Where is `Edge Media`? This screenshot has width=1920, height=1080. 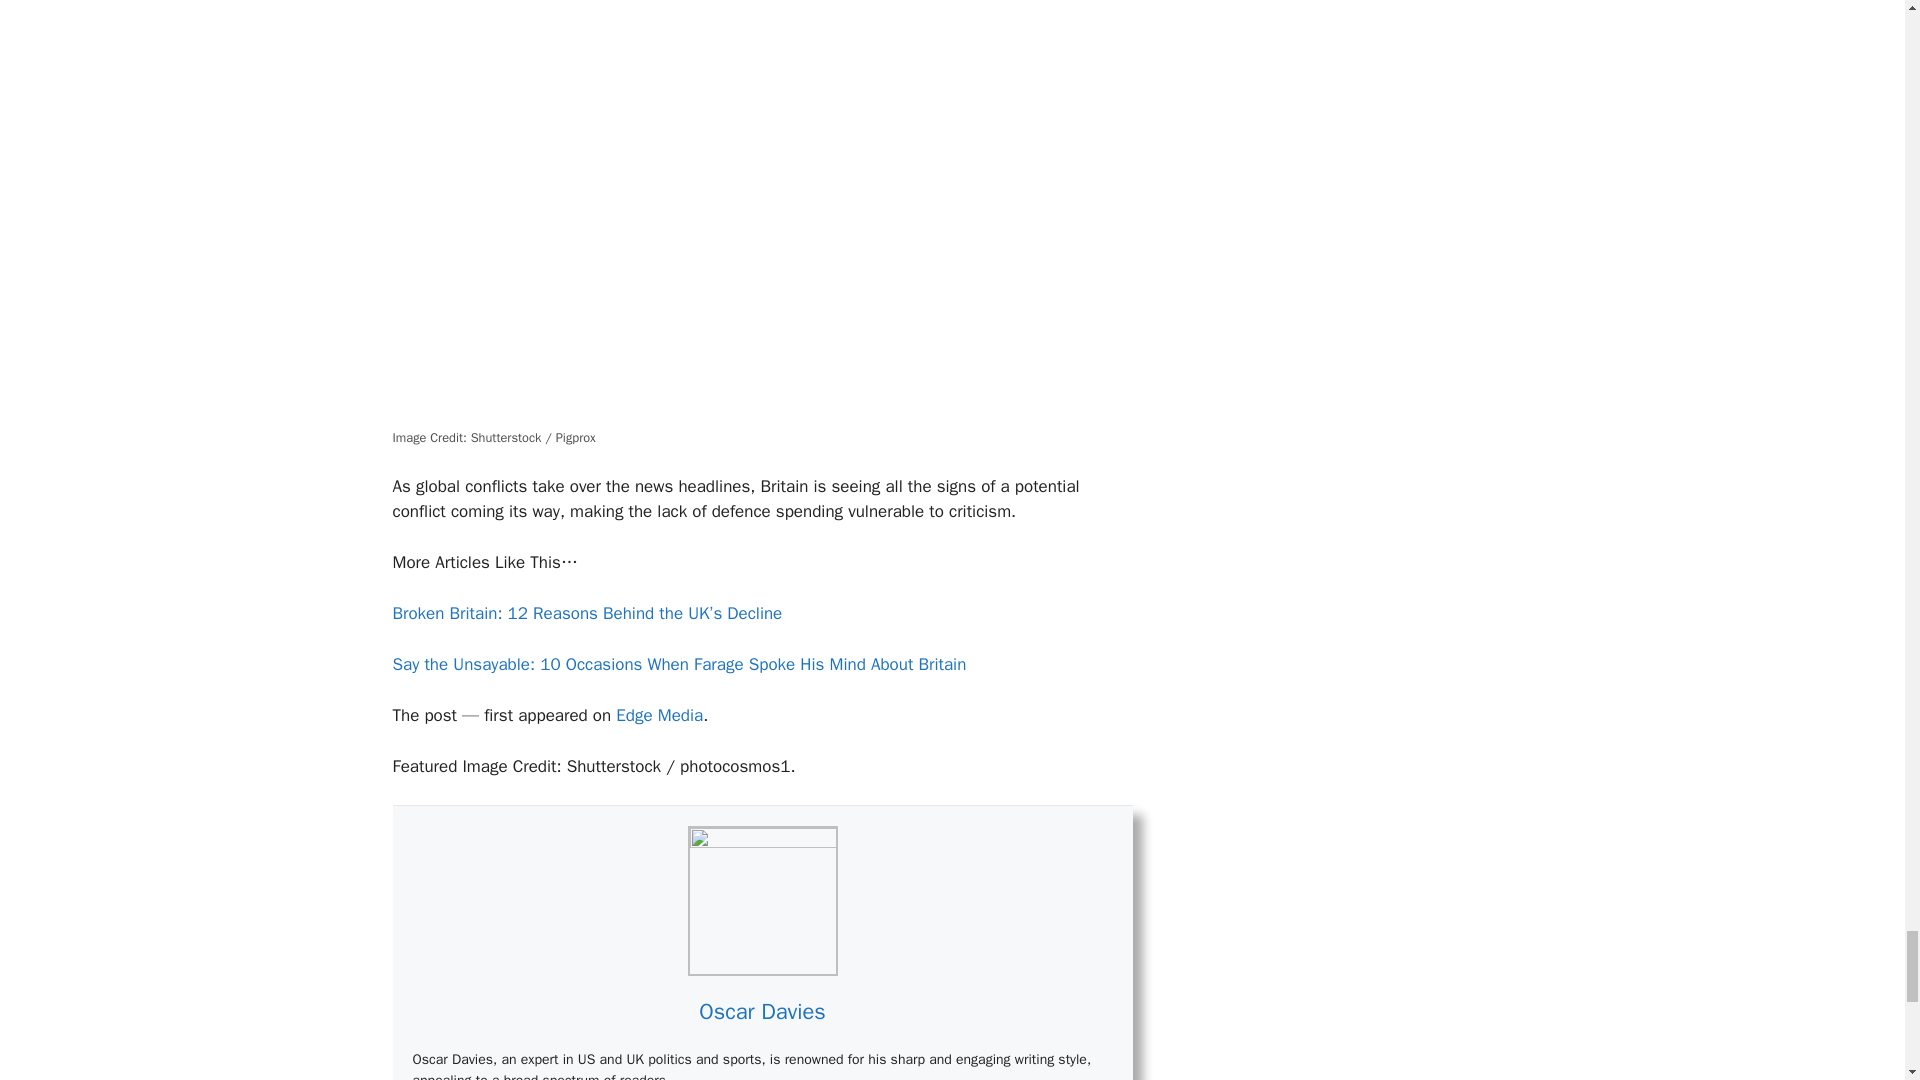
Edge Media is located at coordinates (659, 715).